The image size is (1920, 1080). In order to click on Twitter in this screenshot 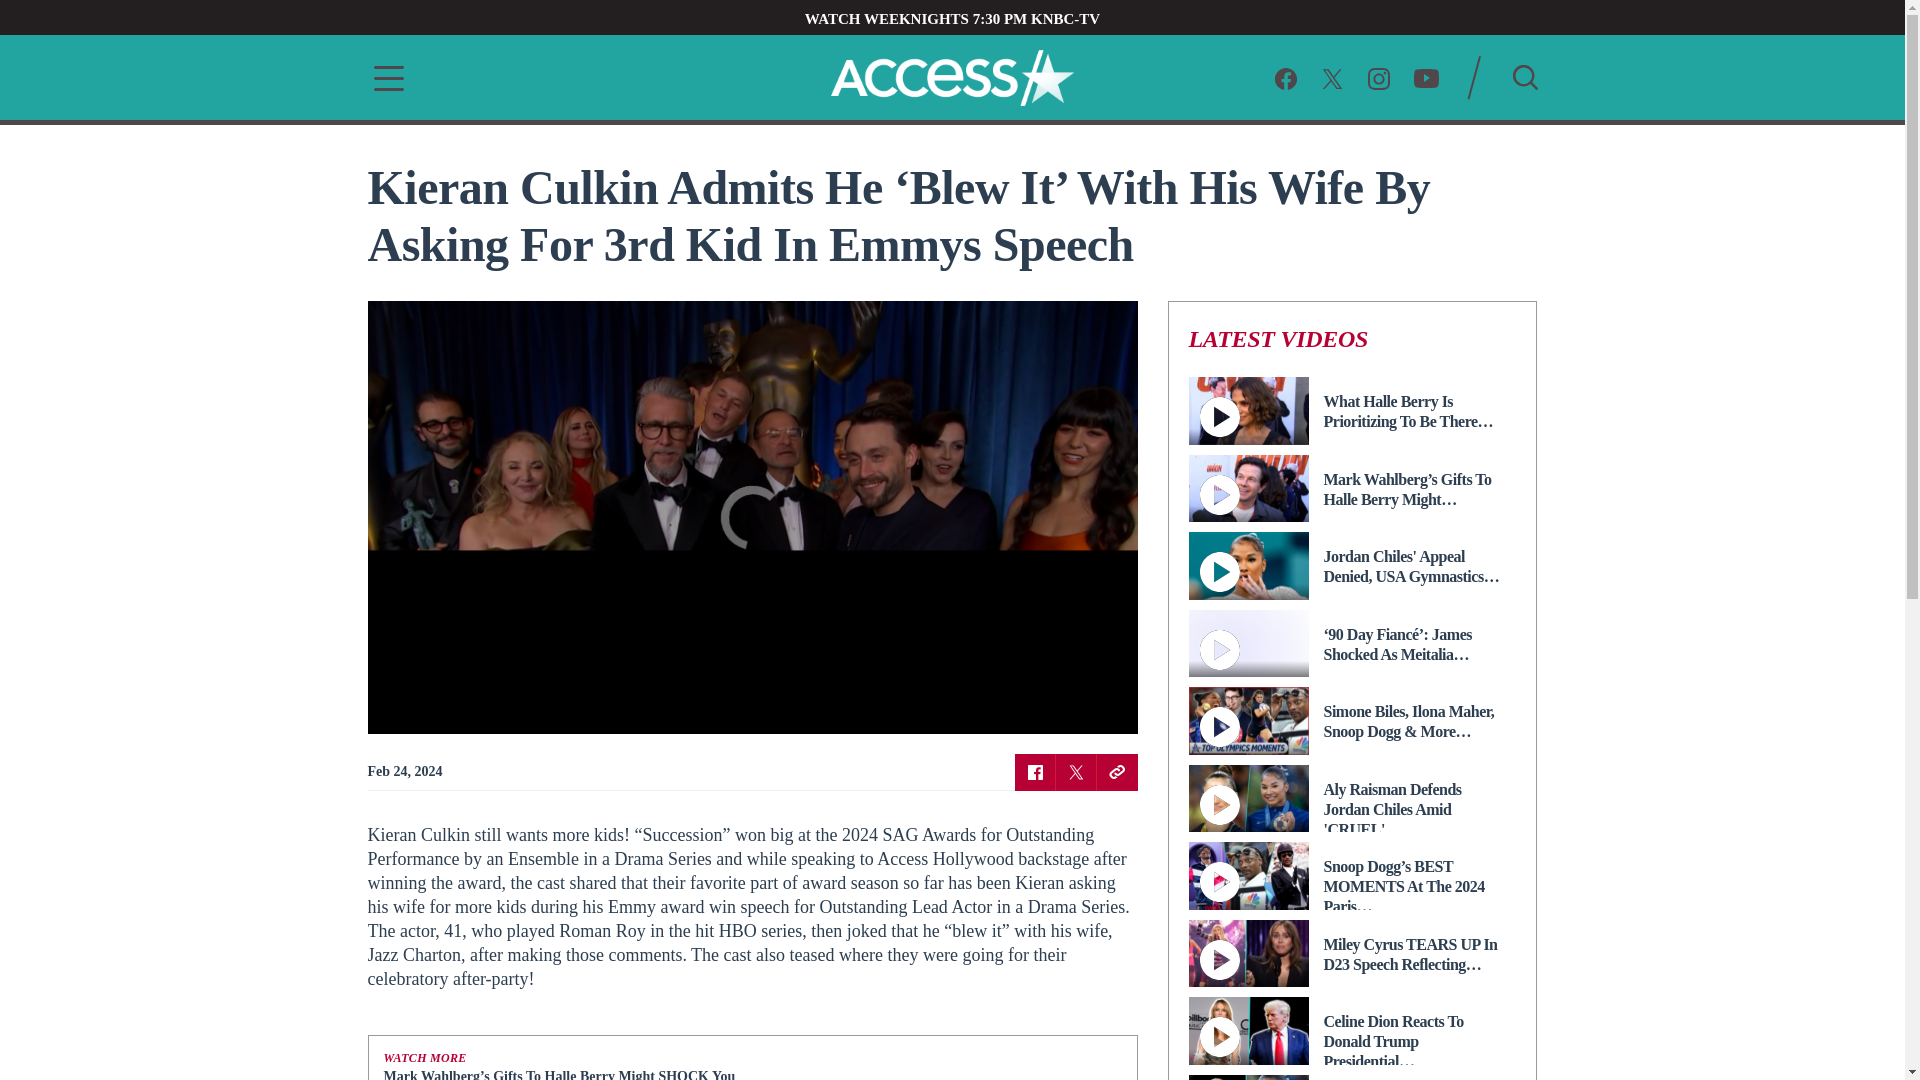, I will do `click(1332, 76)`.